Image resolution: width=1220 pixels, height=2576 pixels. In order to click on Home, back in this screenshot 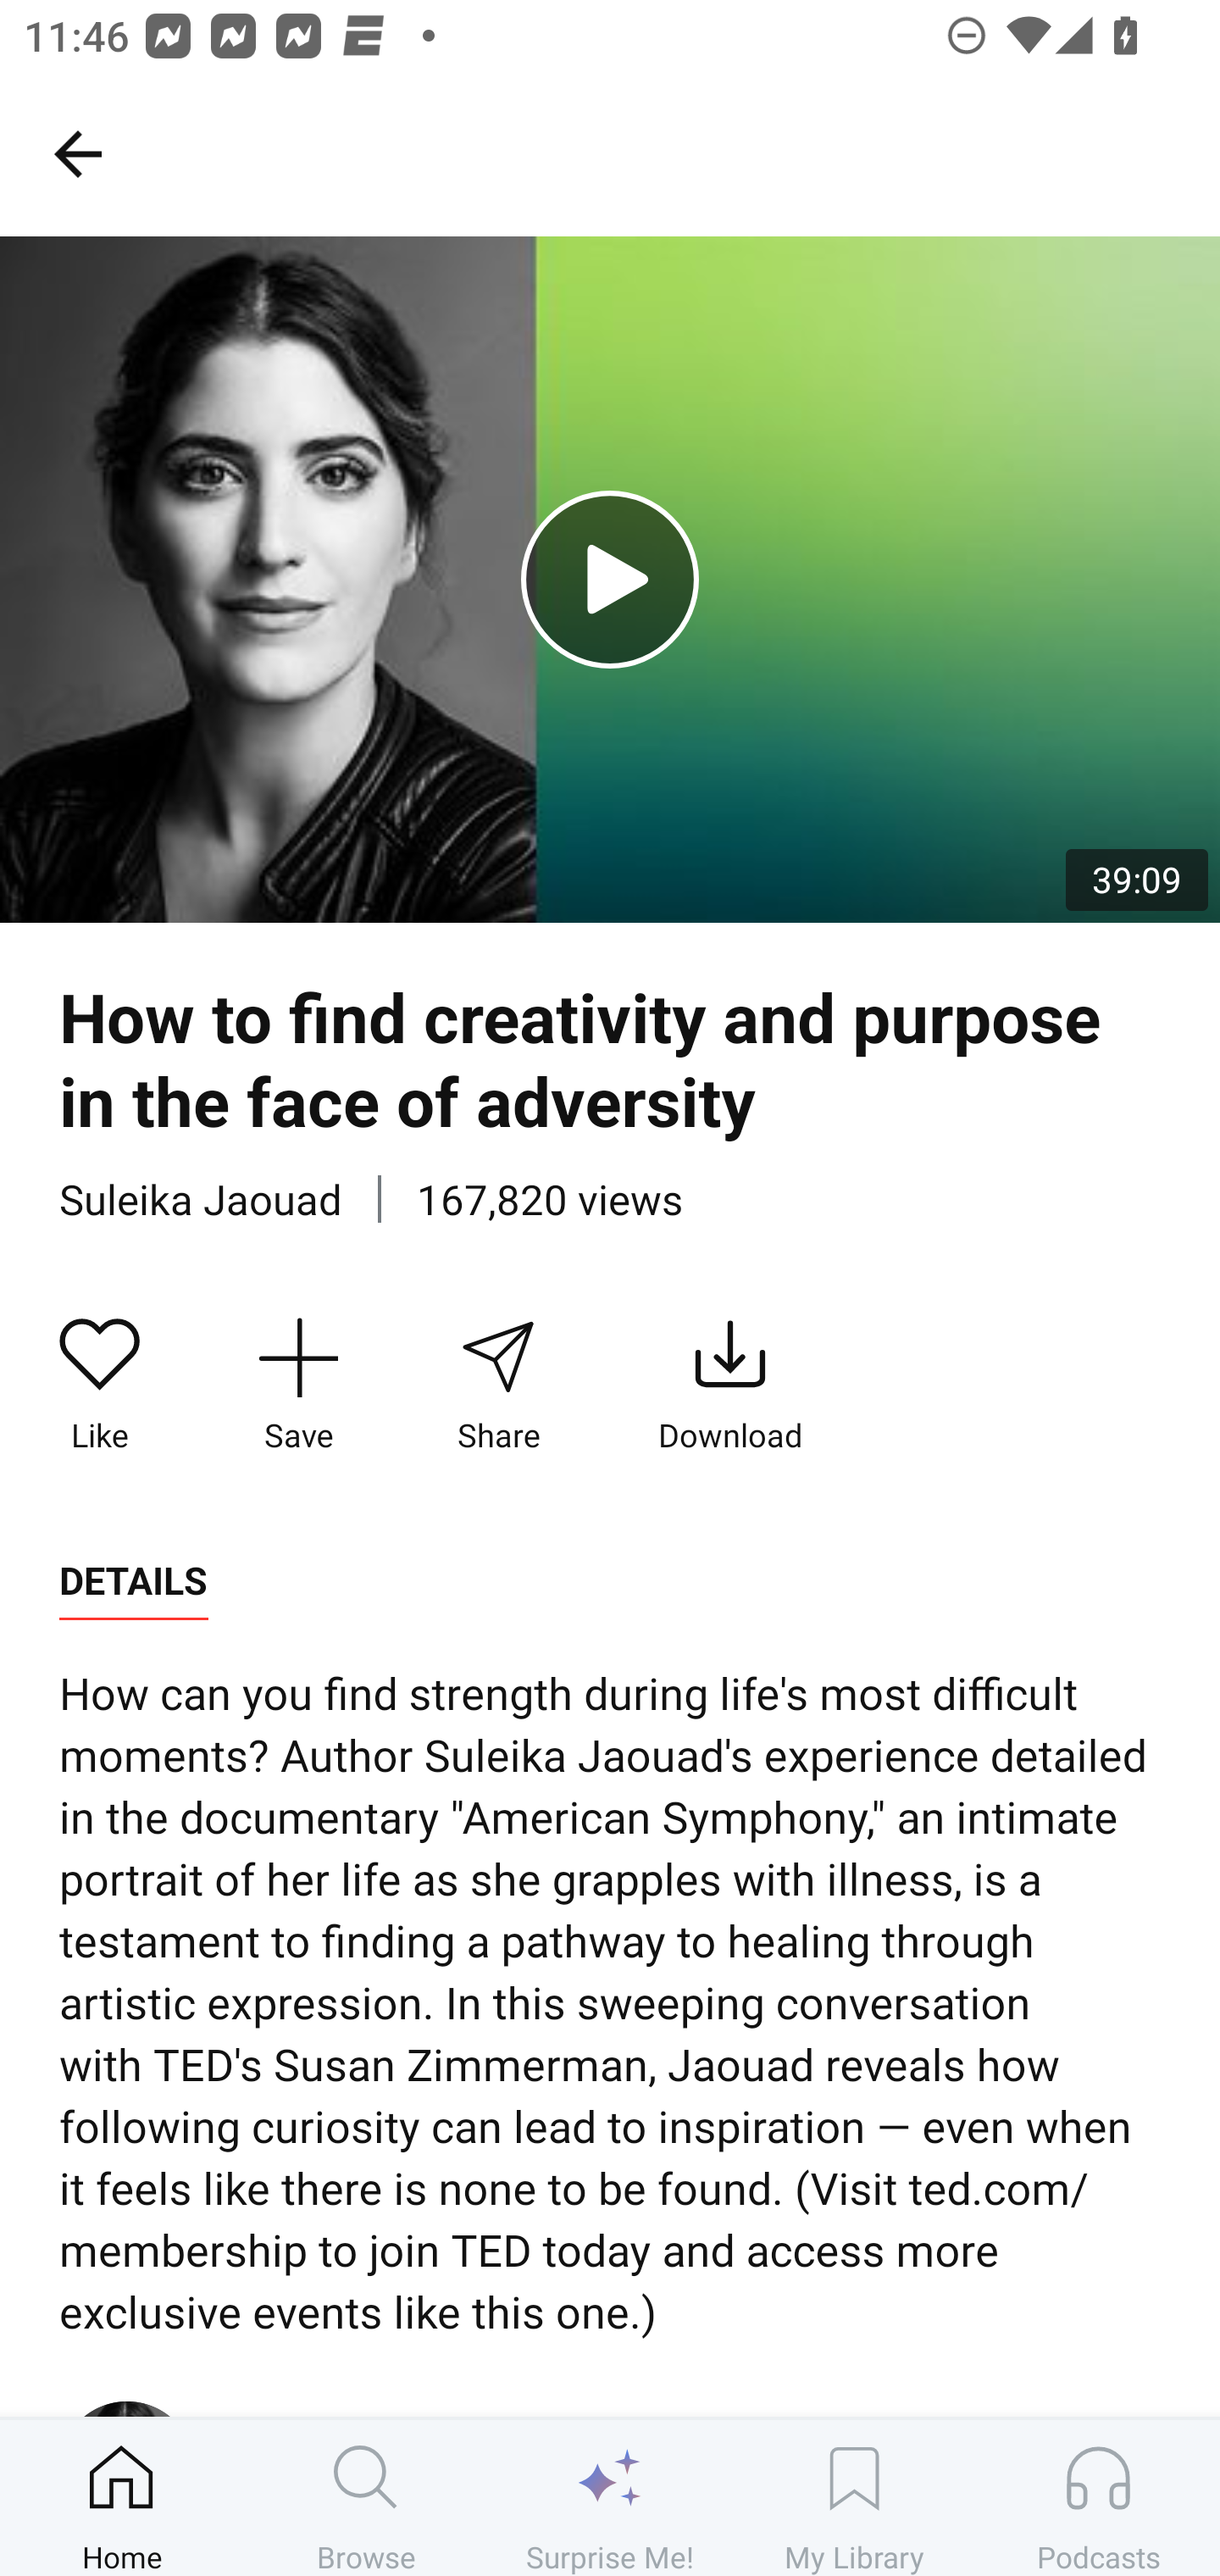, I will do `click(77, 153)`.